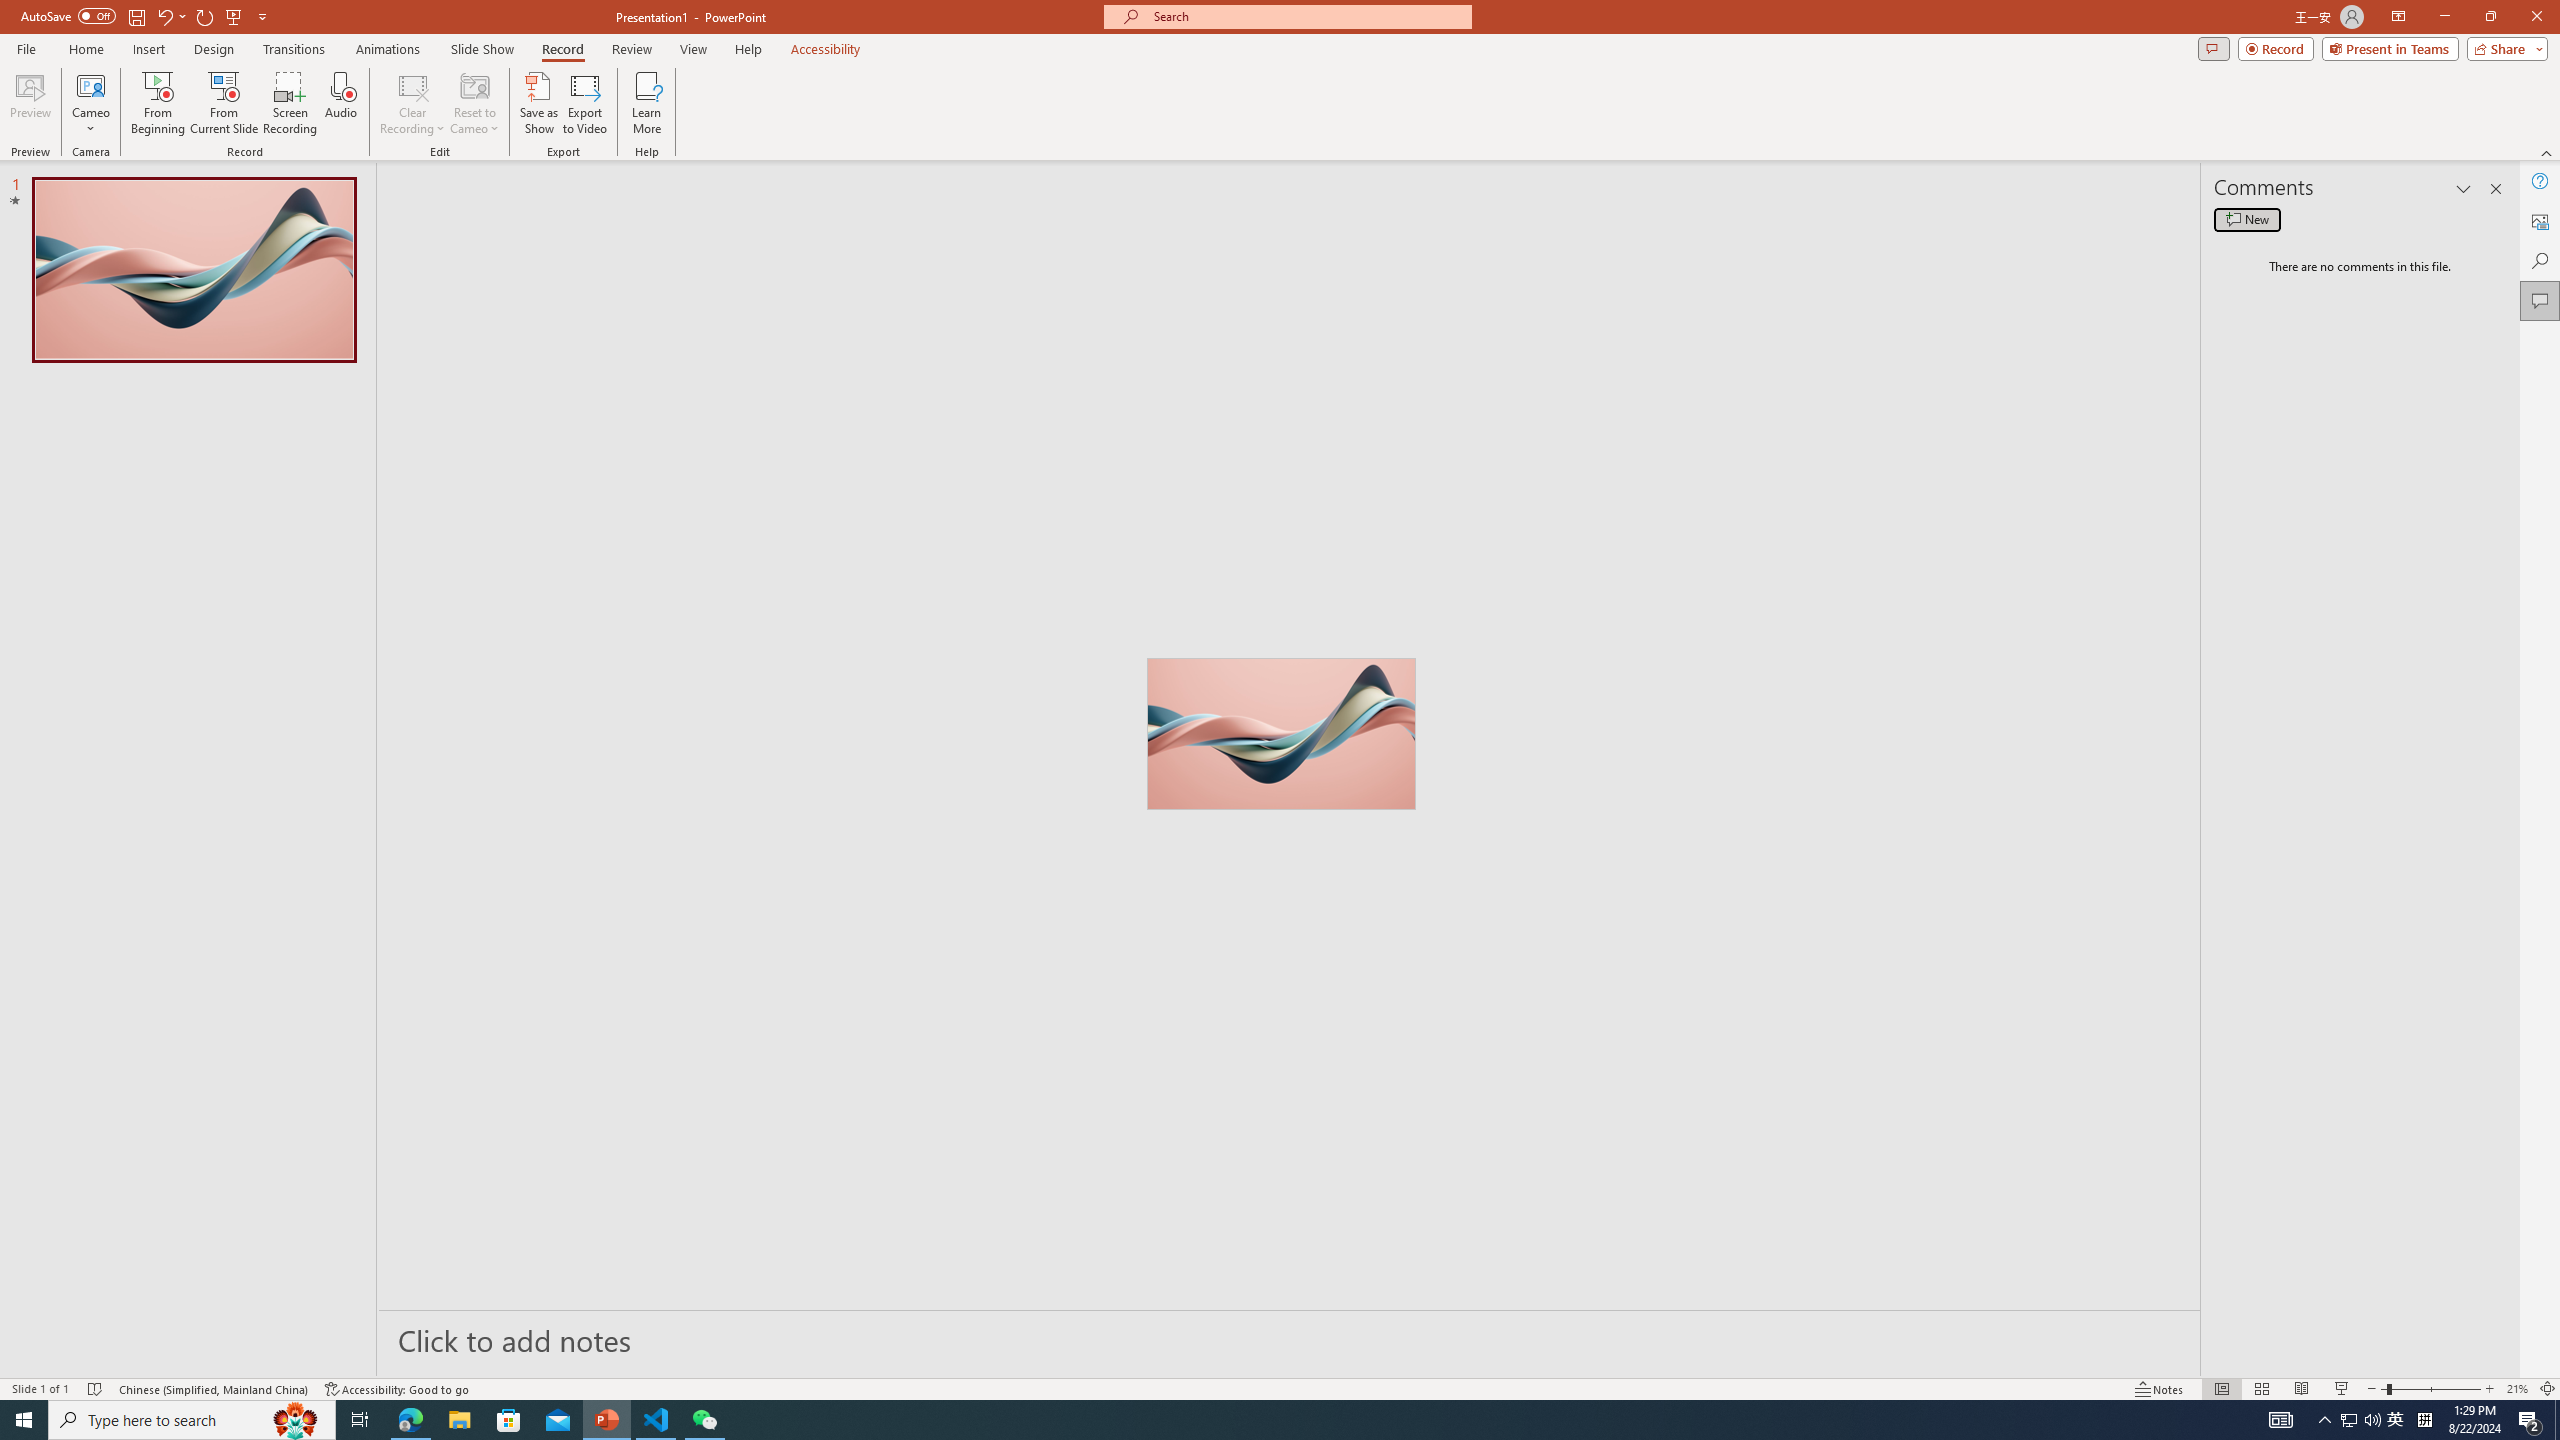 The width and height of the screenshot is (2560, 1440). Describe the element at coordinates (413, 103) in the screenshot. I see `Clear Recording` at that location.